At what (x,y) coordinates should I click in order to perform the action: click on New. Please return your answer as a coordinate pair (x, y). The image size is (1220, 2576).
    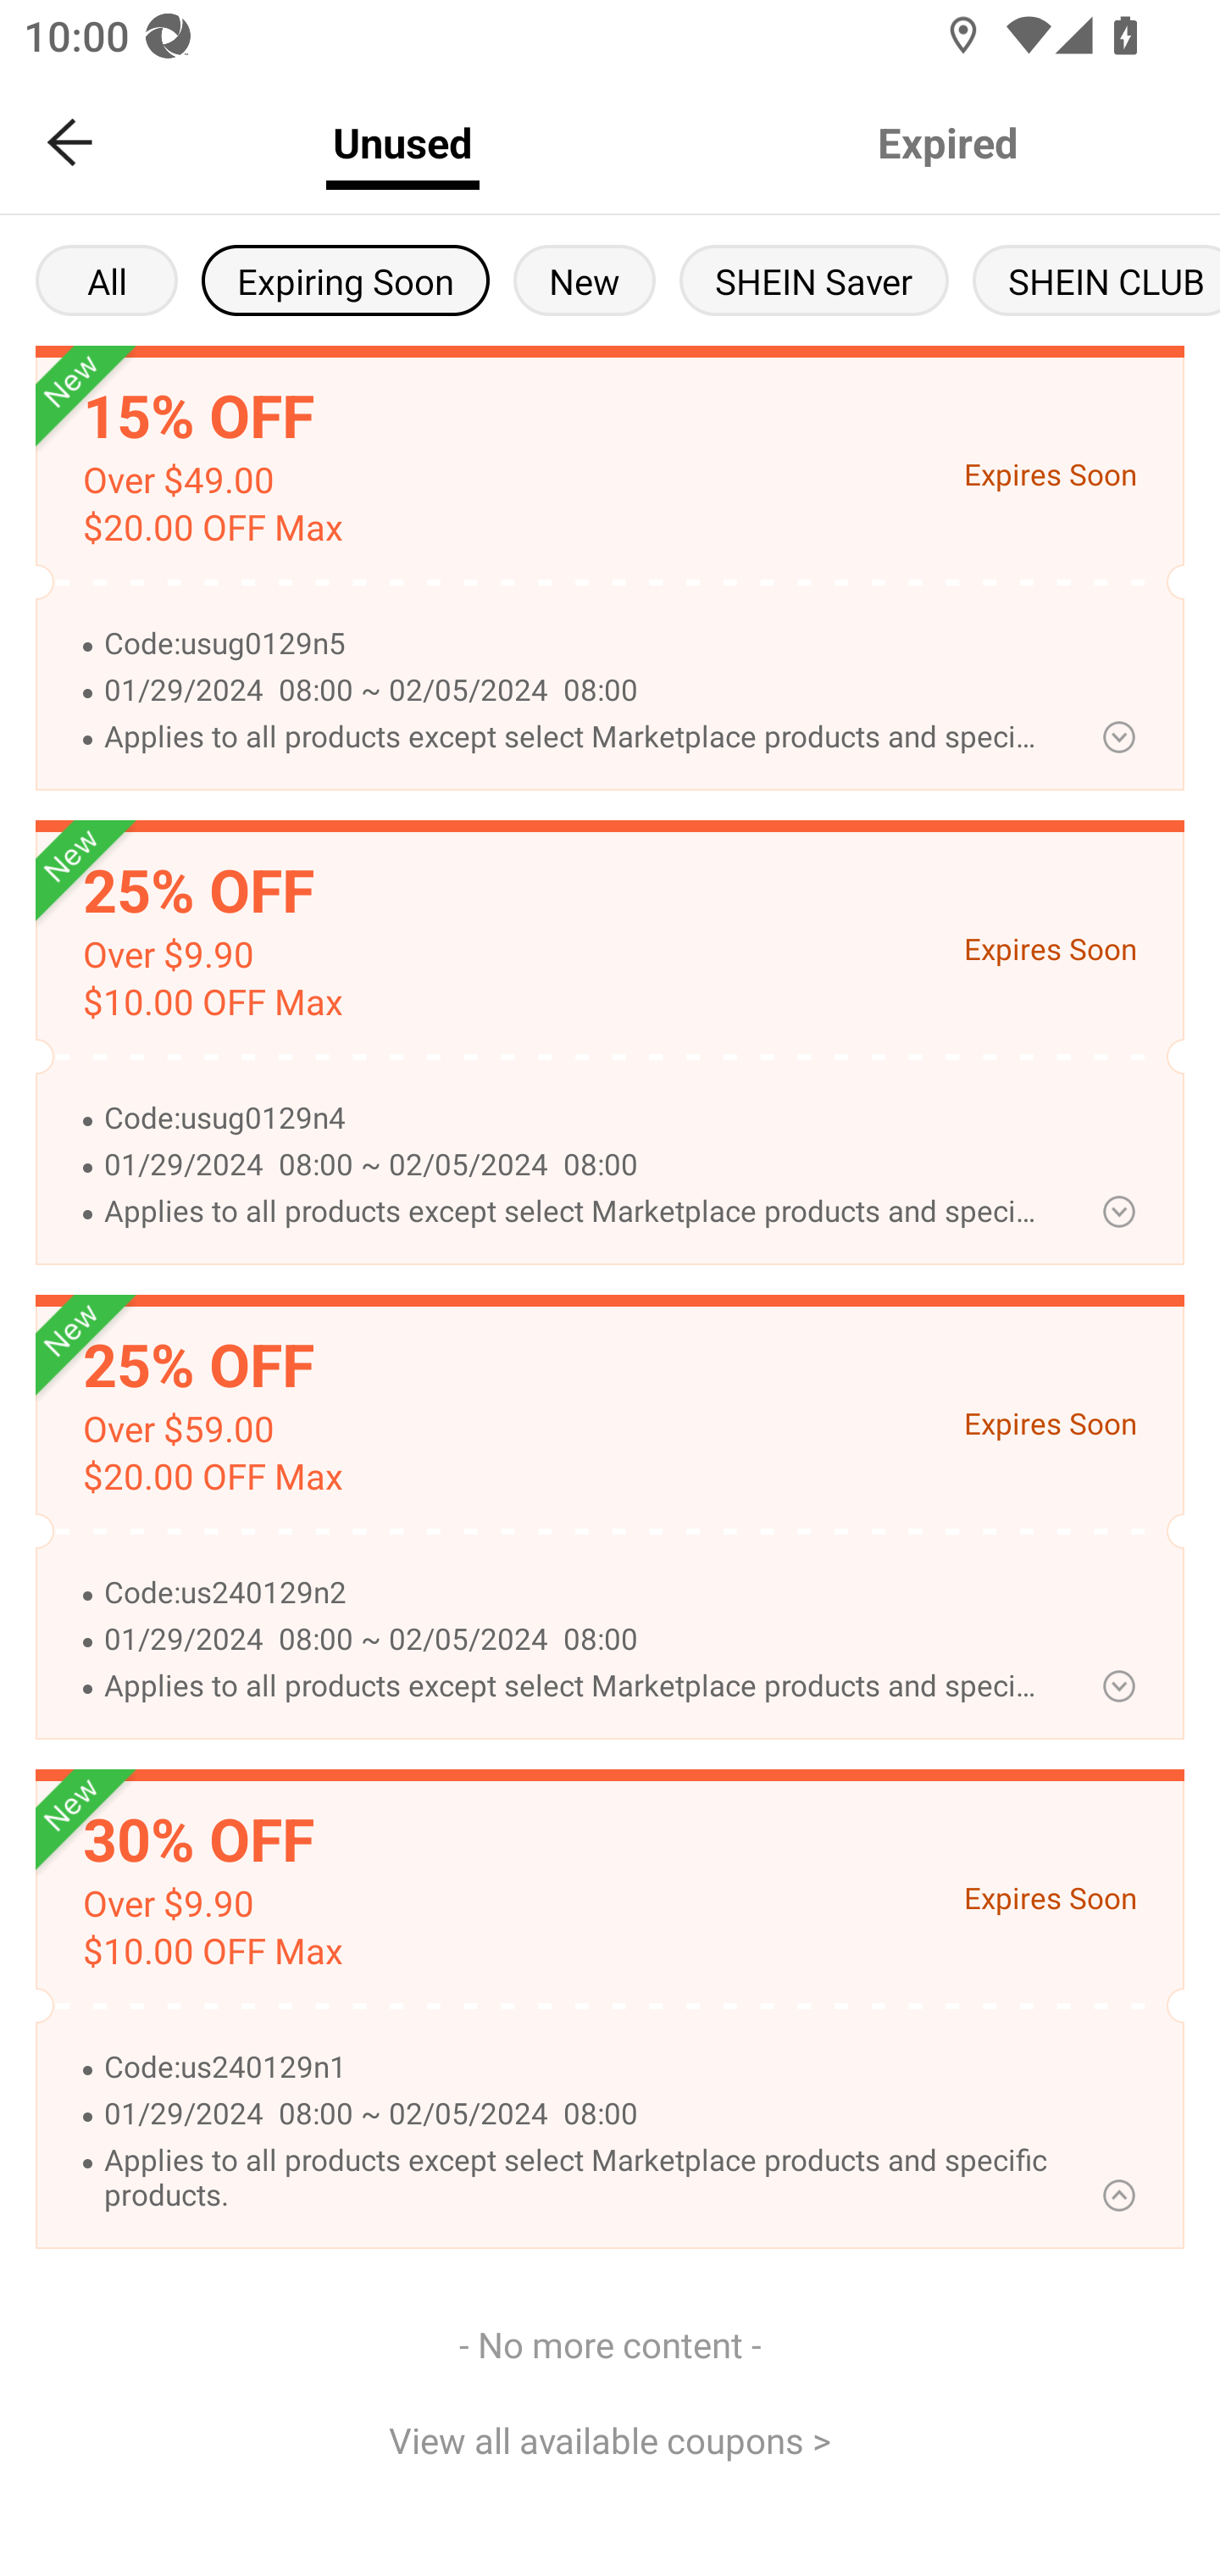
    Looking at the image, I should click on (585, 280).